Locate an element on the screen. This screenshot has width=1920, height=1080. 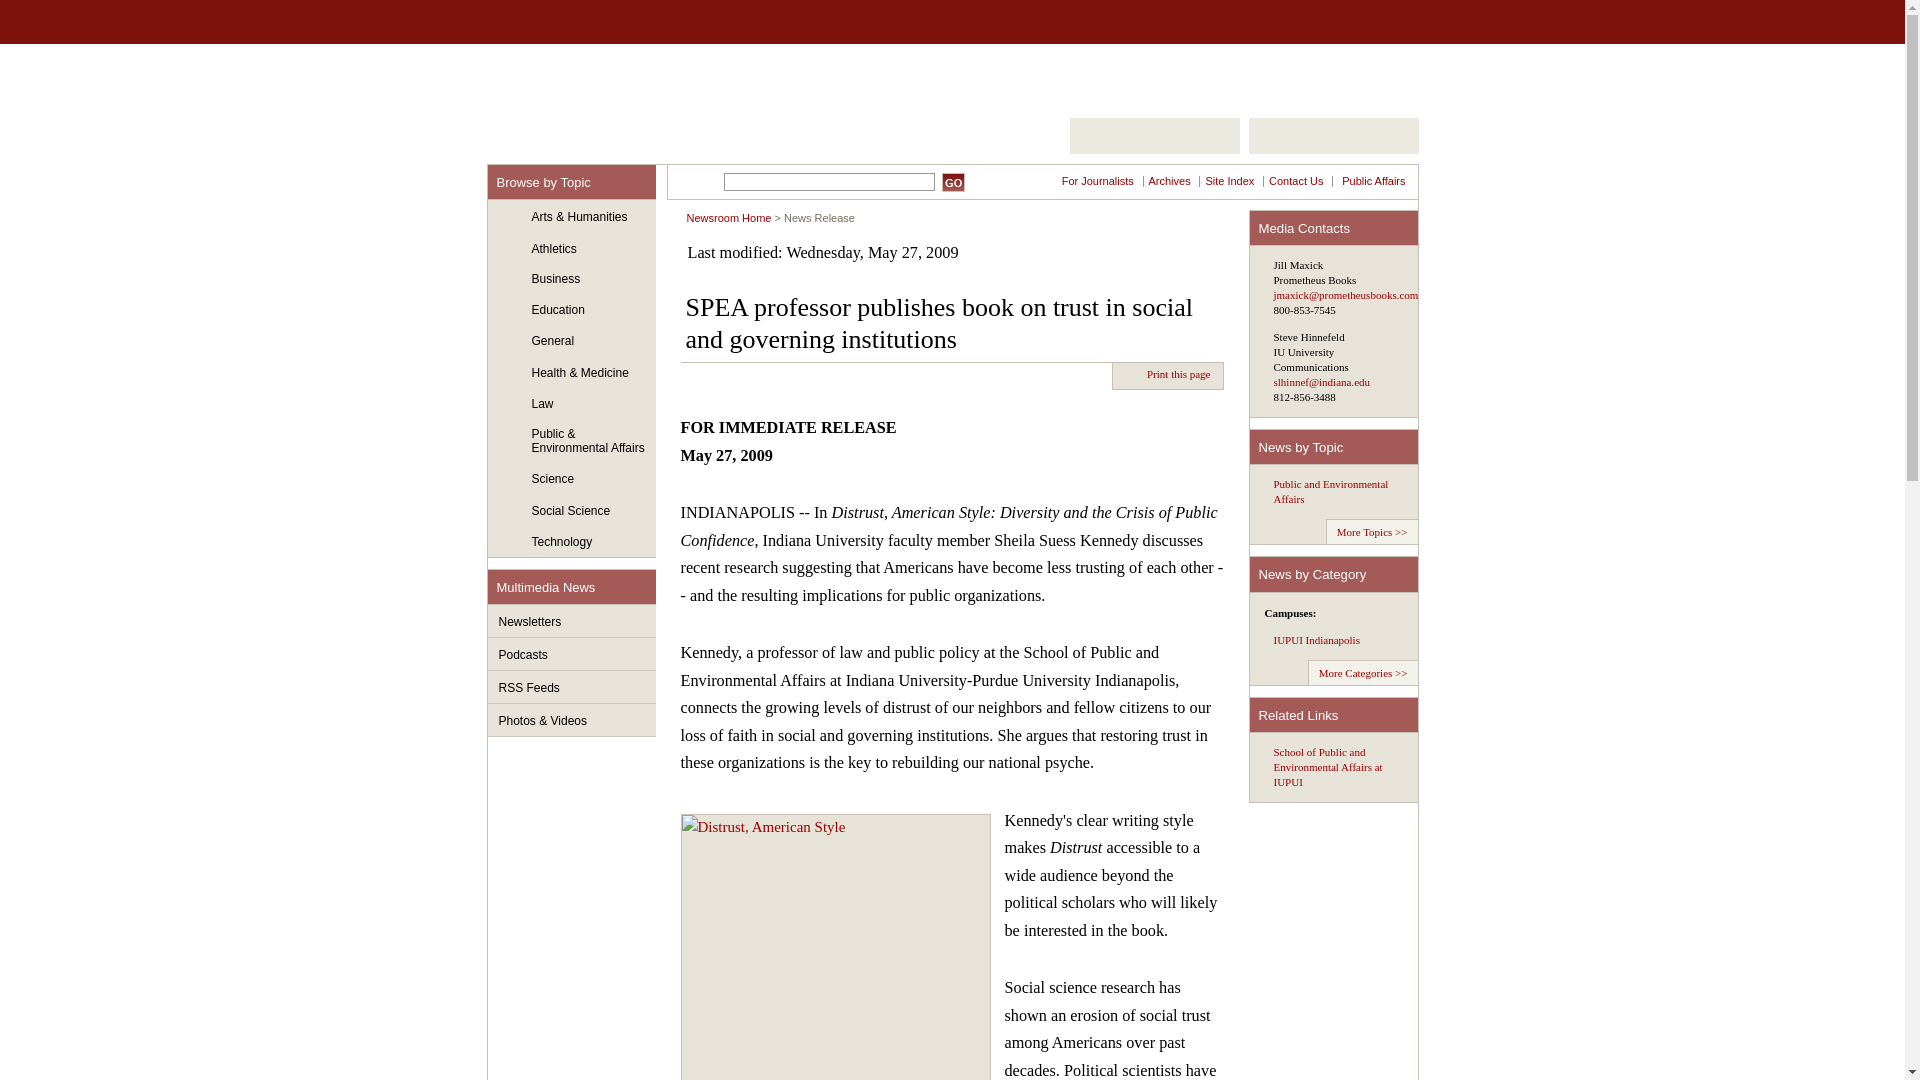
Business is located at coordinates (572, 279).